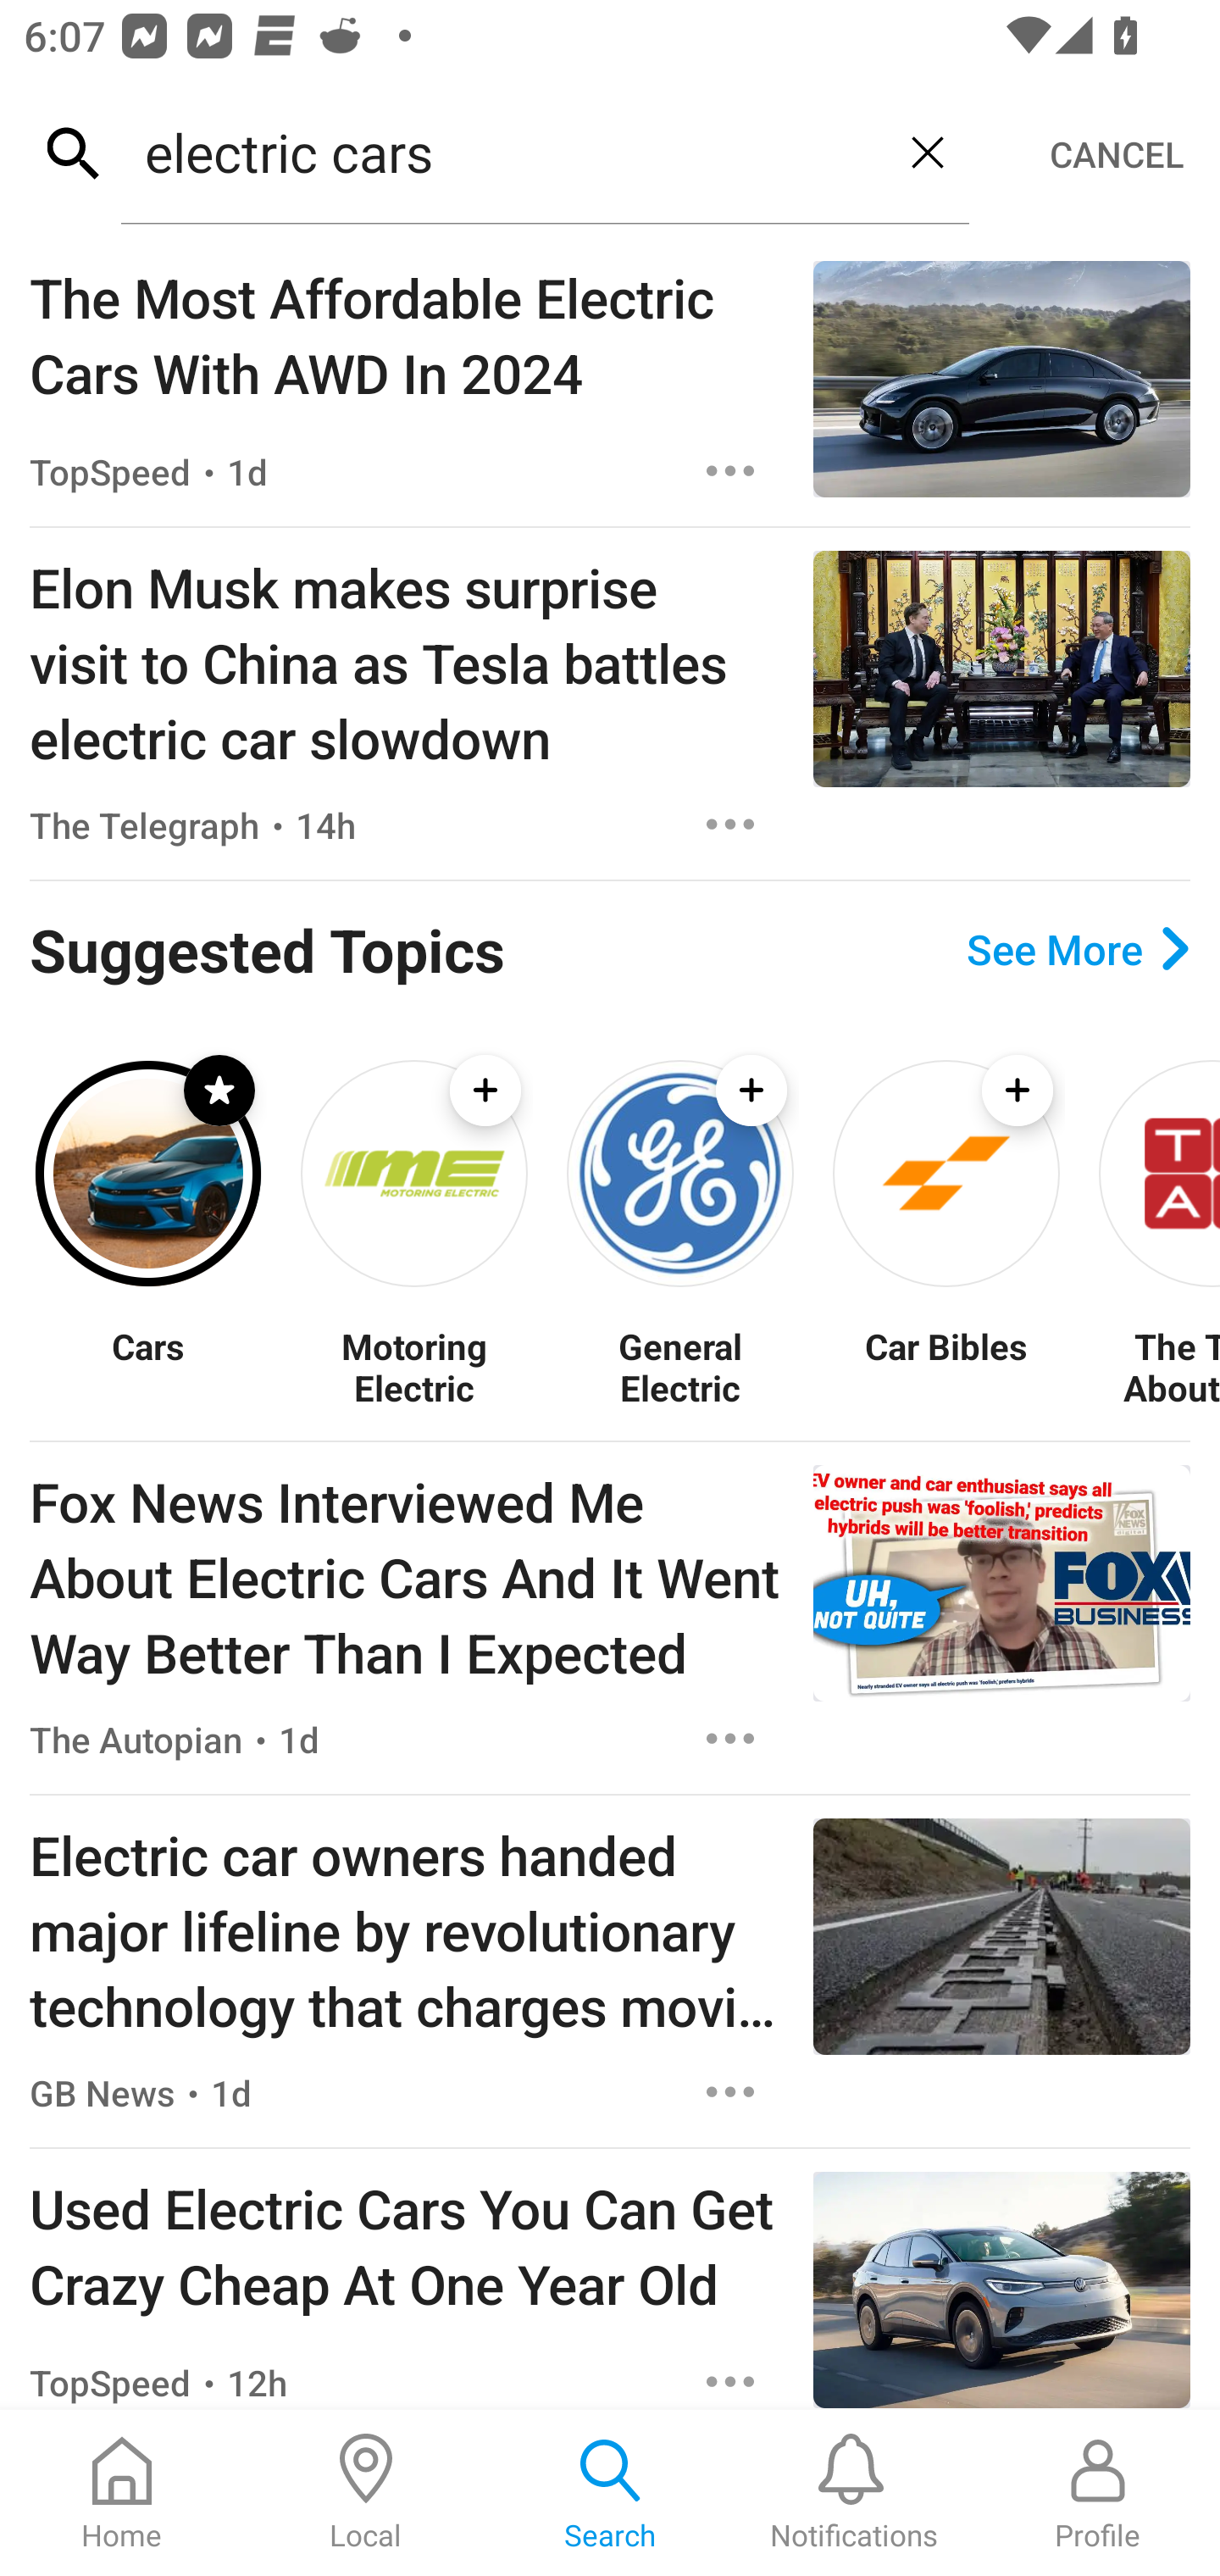 Image resolution: width=1220 pixels, height=2576 pixels. What do you see at coordinates (730, 1739) in the screenshot?
I see `Options` at bounding box center [730, 1739].